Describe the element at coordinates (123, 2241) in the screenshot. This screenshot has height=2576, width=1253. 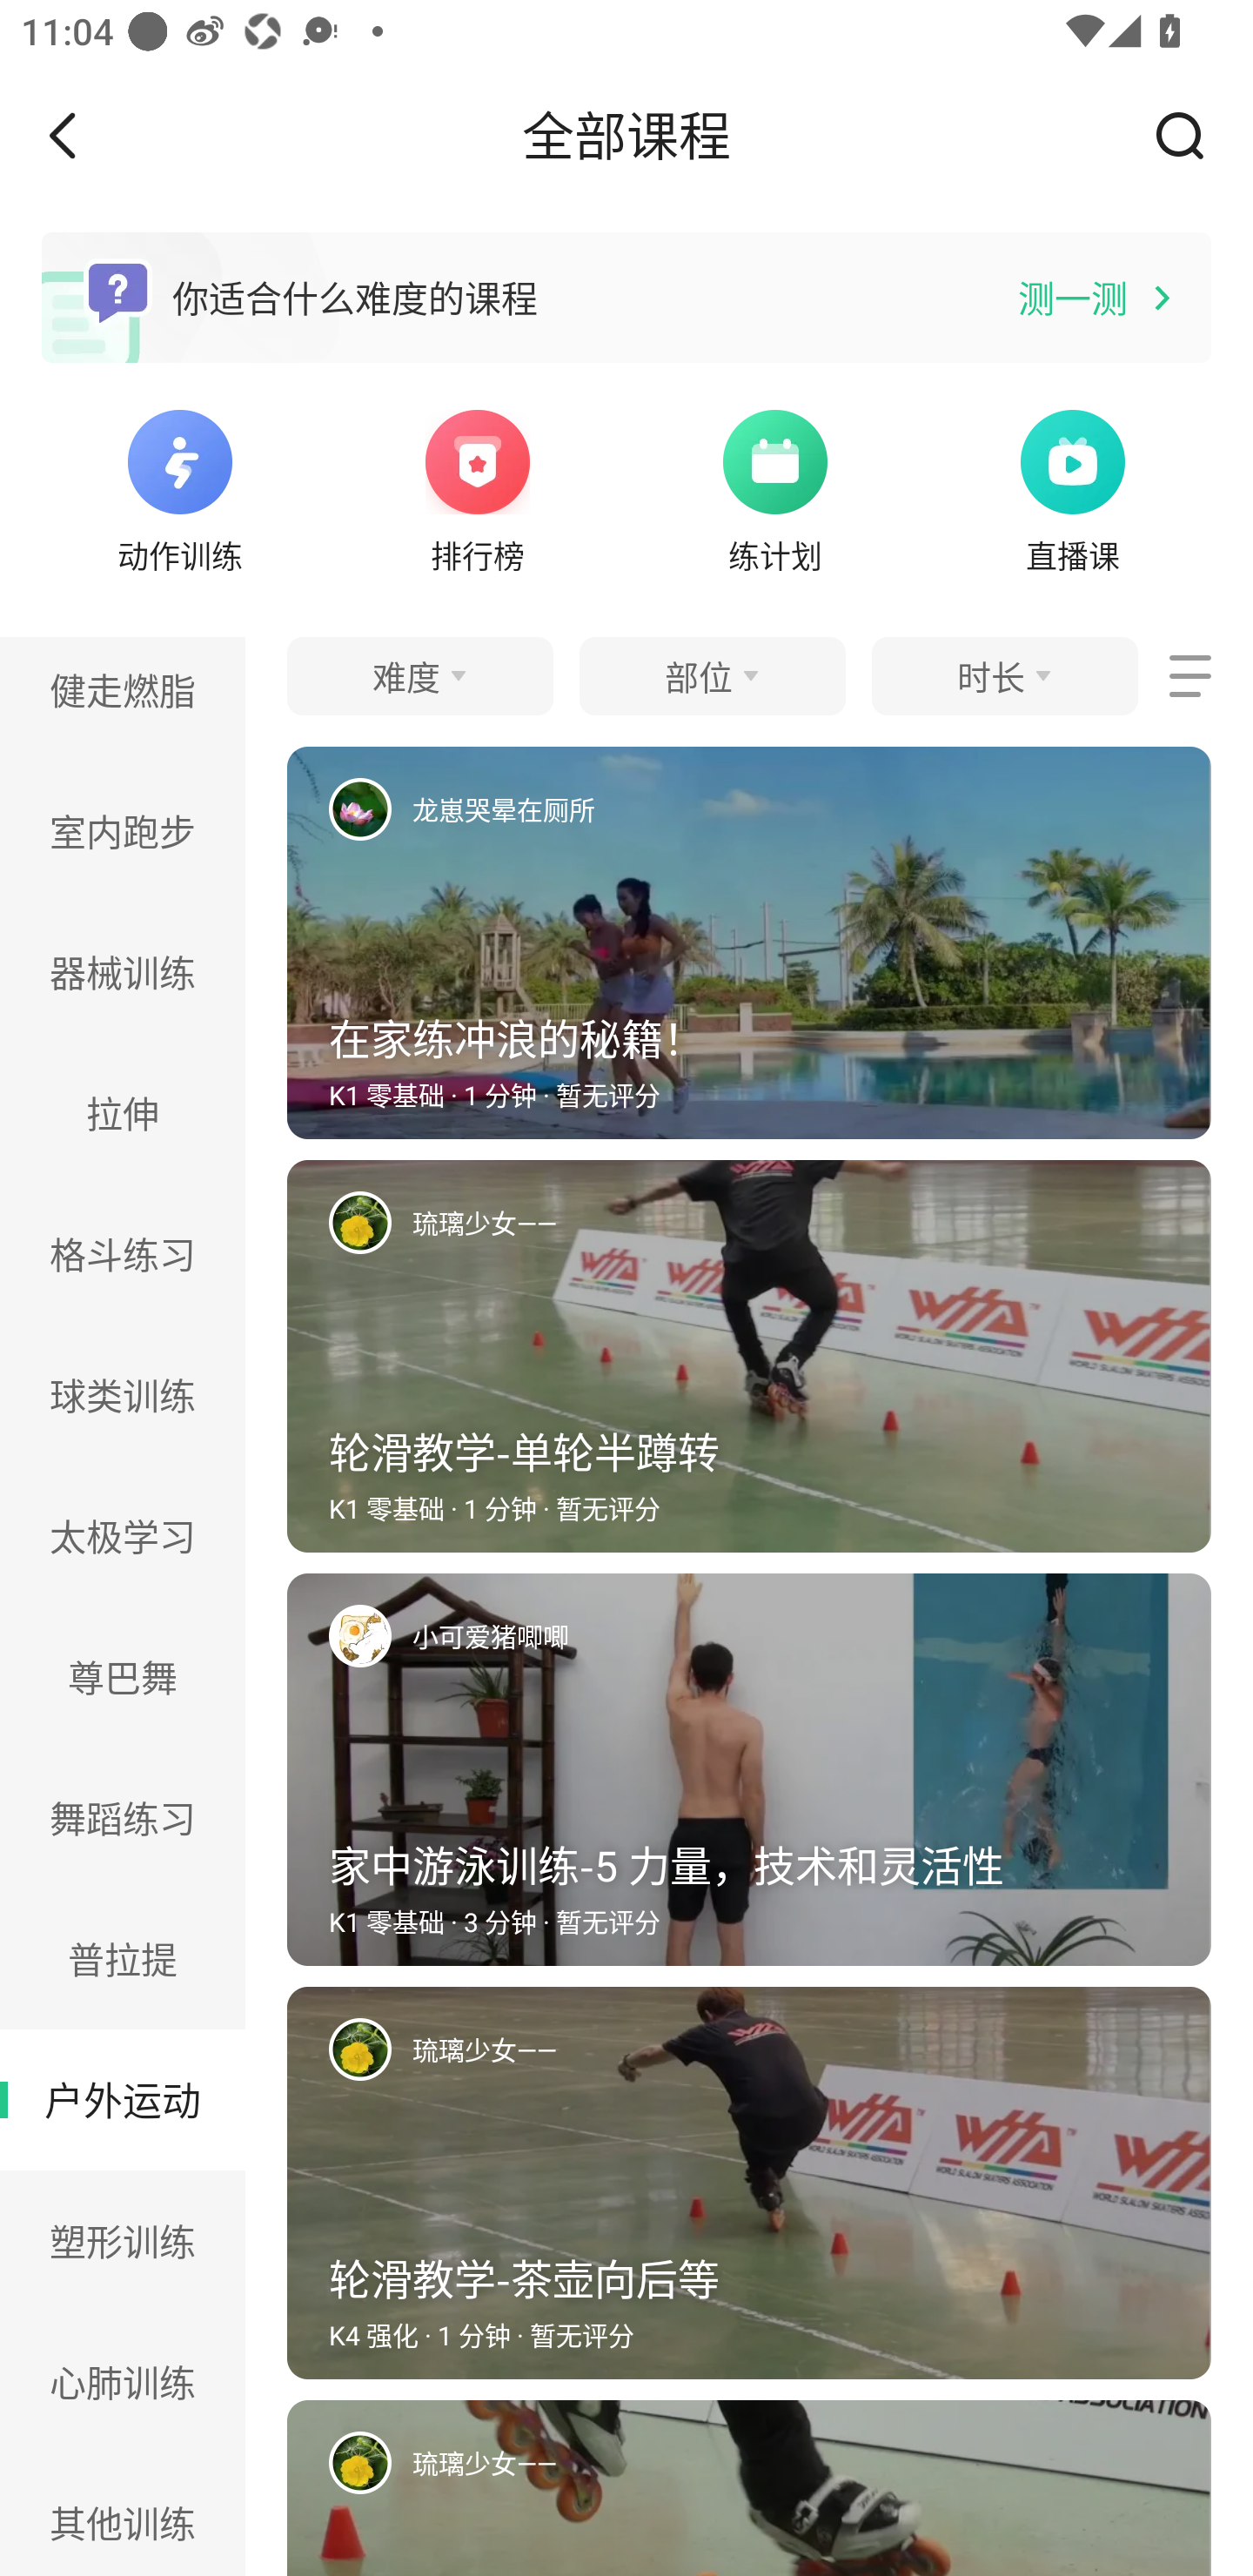
I see `塑形训练` at that location.